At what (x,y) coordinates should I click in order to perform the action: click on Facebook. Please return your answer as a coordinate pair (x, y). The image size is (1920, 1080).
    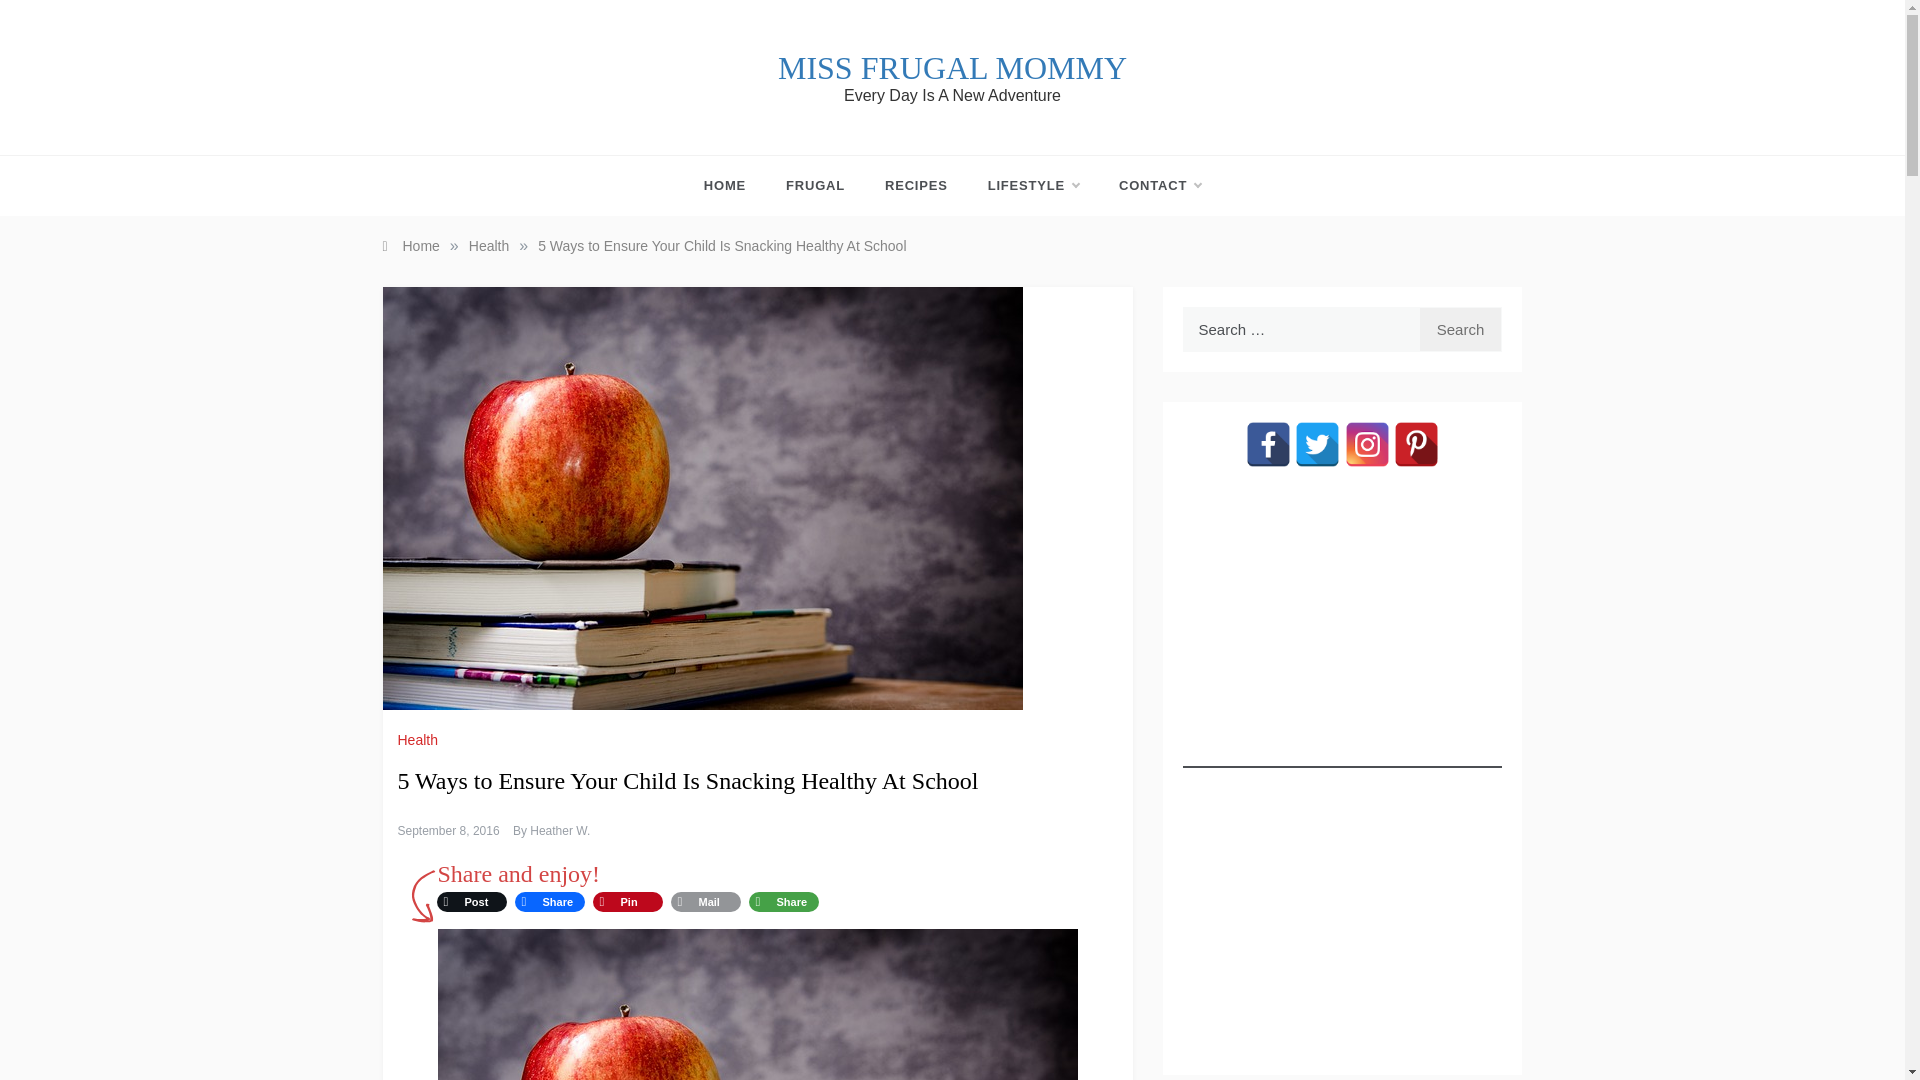
    Looking at the image, I should click on (1268, 444).